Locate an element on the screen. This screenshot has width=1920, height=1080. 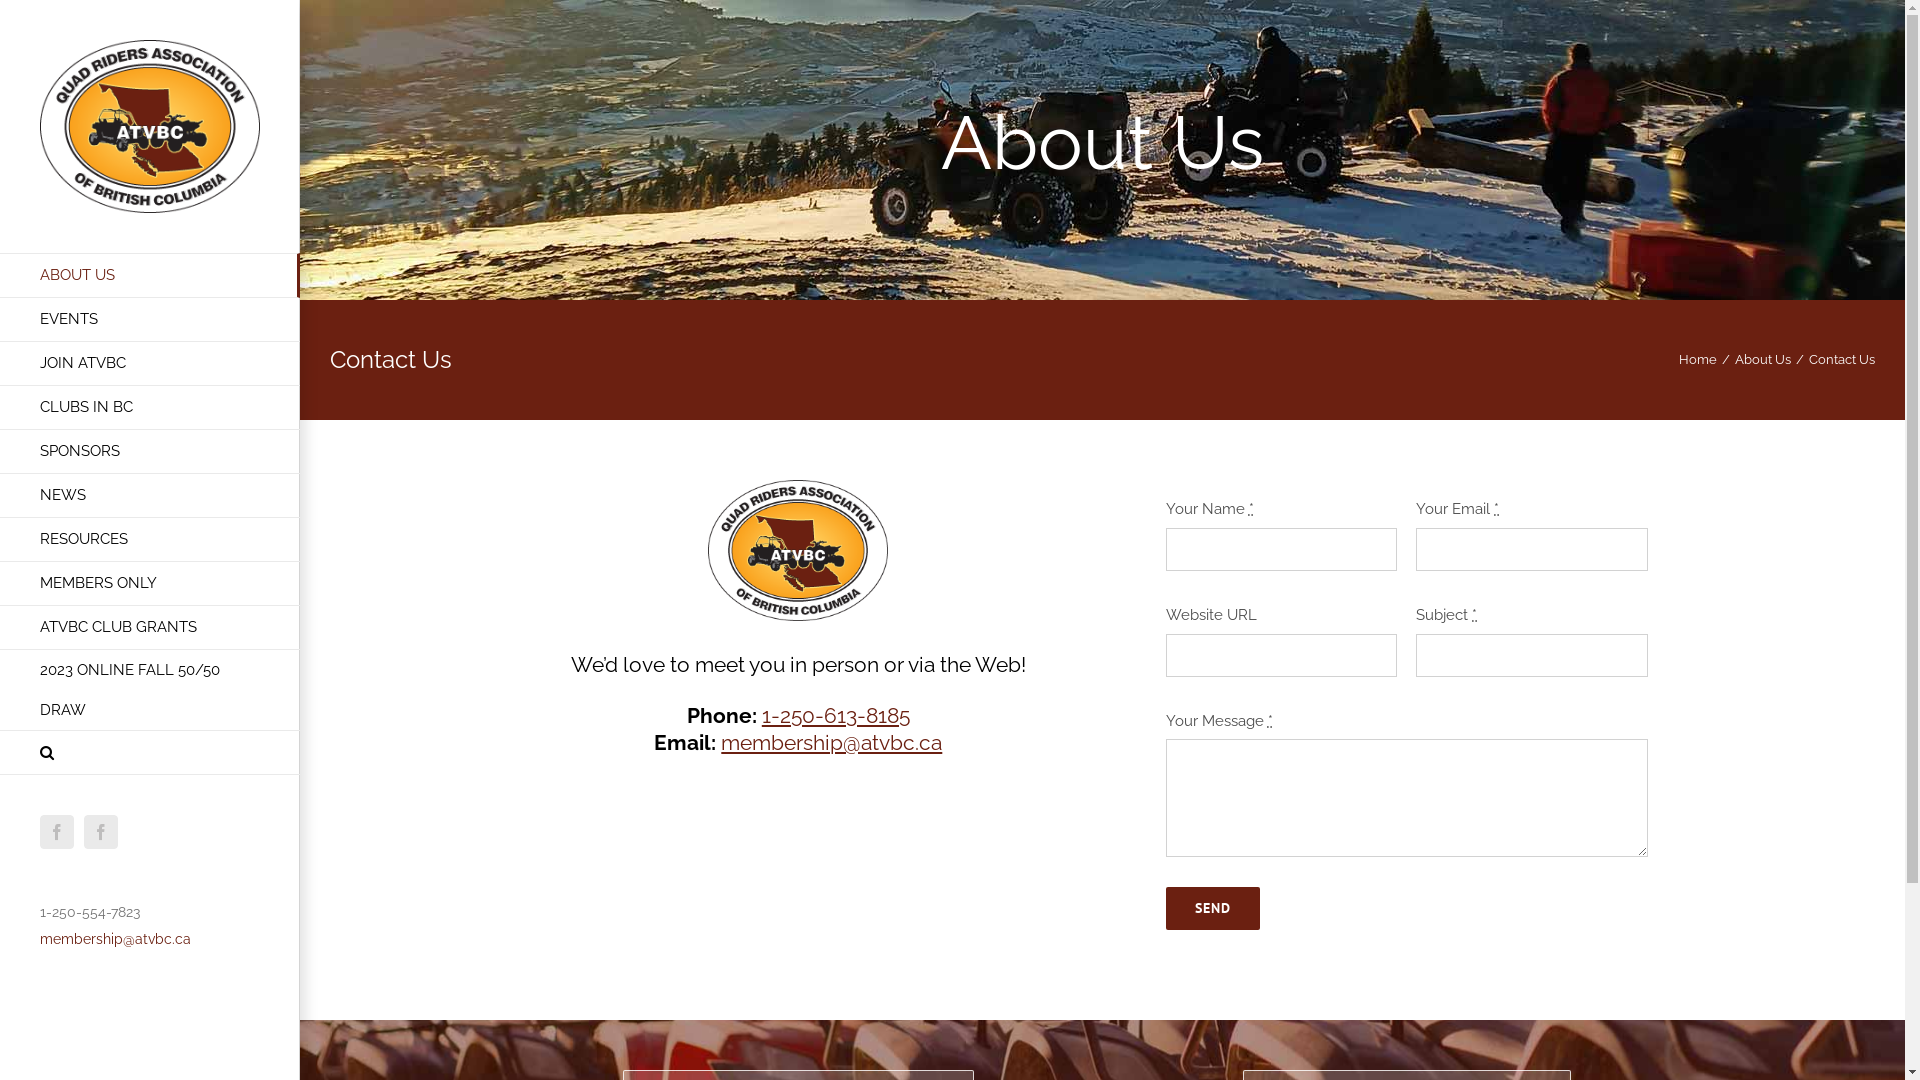
SEND is located at coordinates (1213, 908).